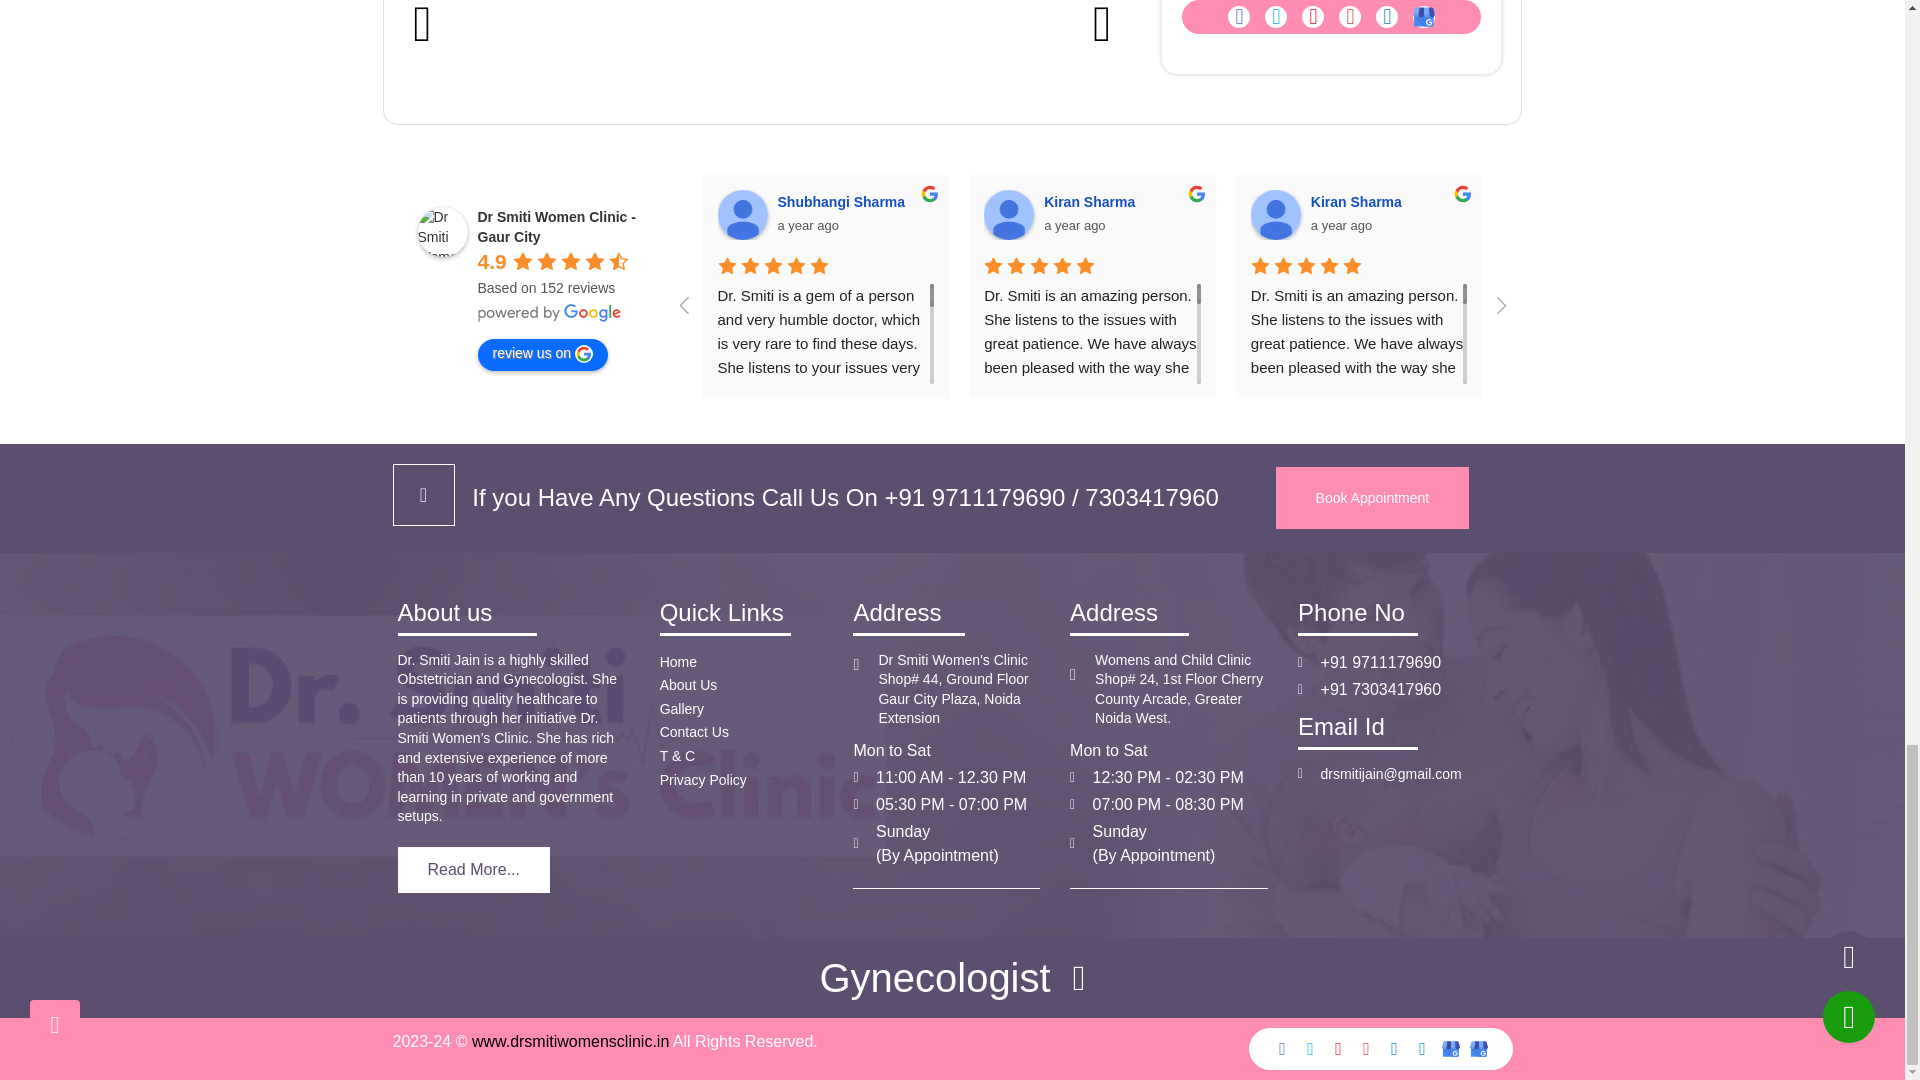 Image resolution: width=1920 pixels, height=1080 pixels. I want to click on Kiran Sharma, so click(1276, 214).